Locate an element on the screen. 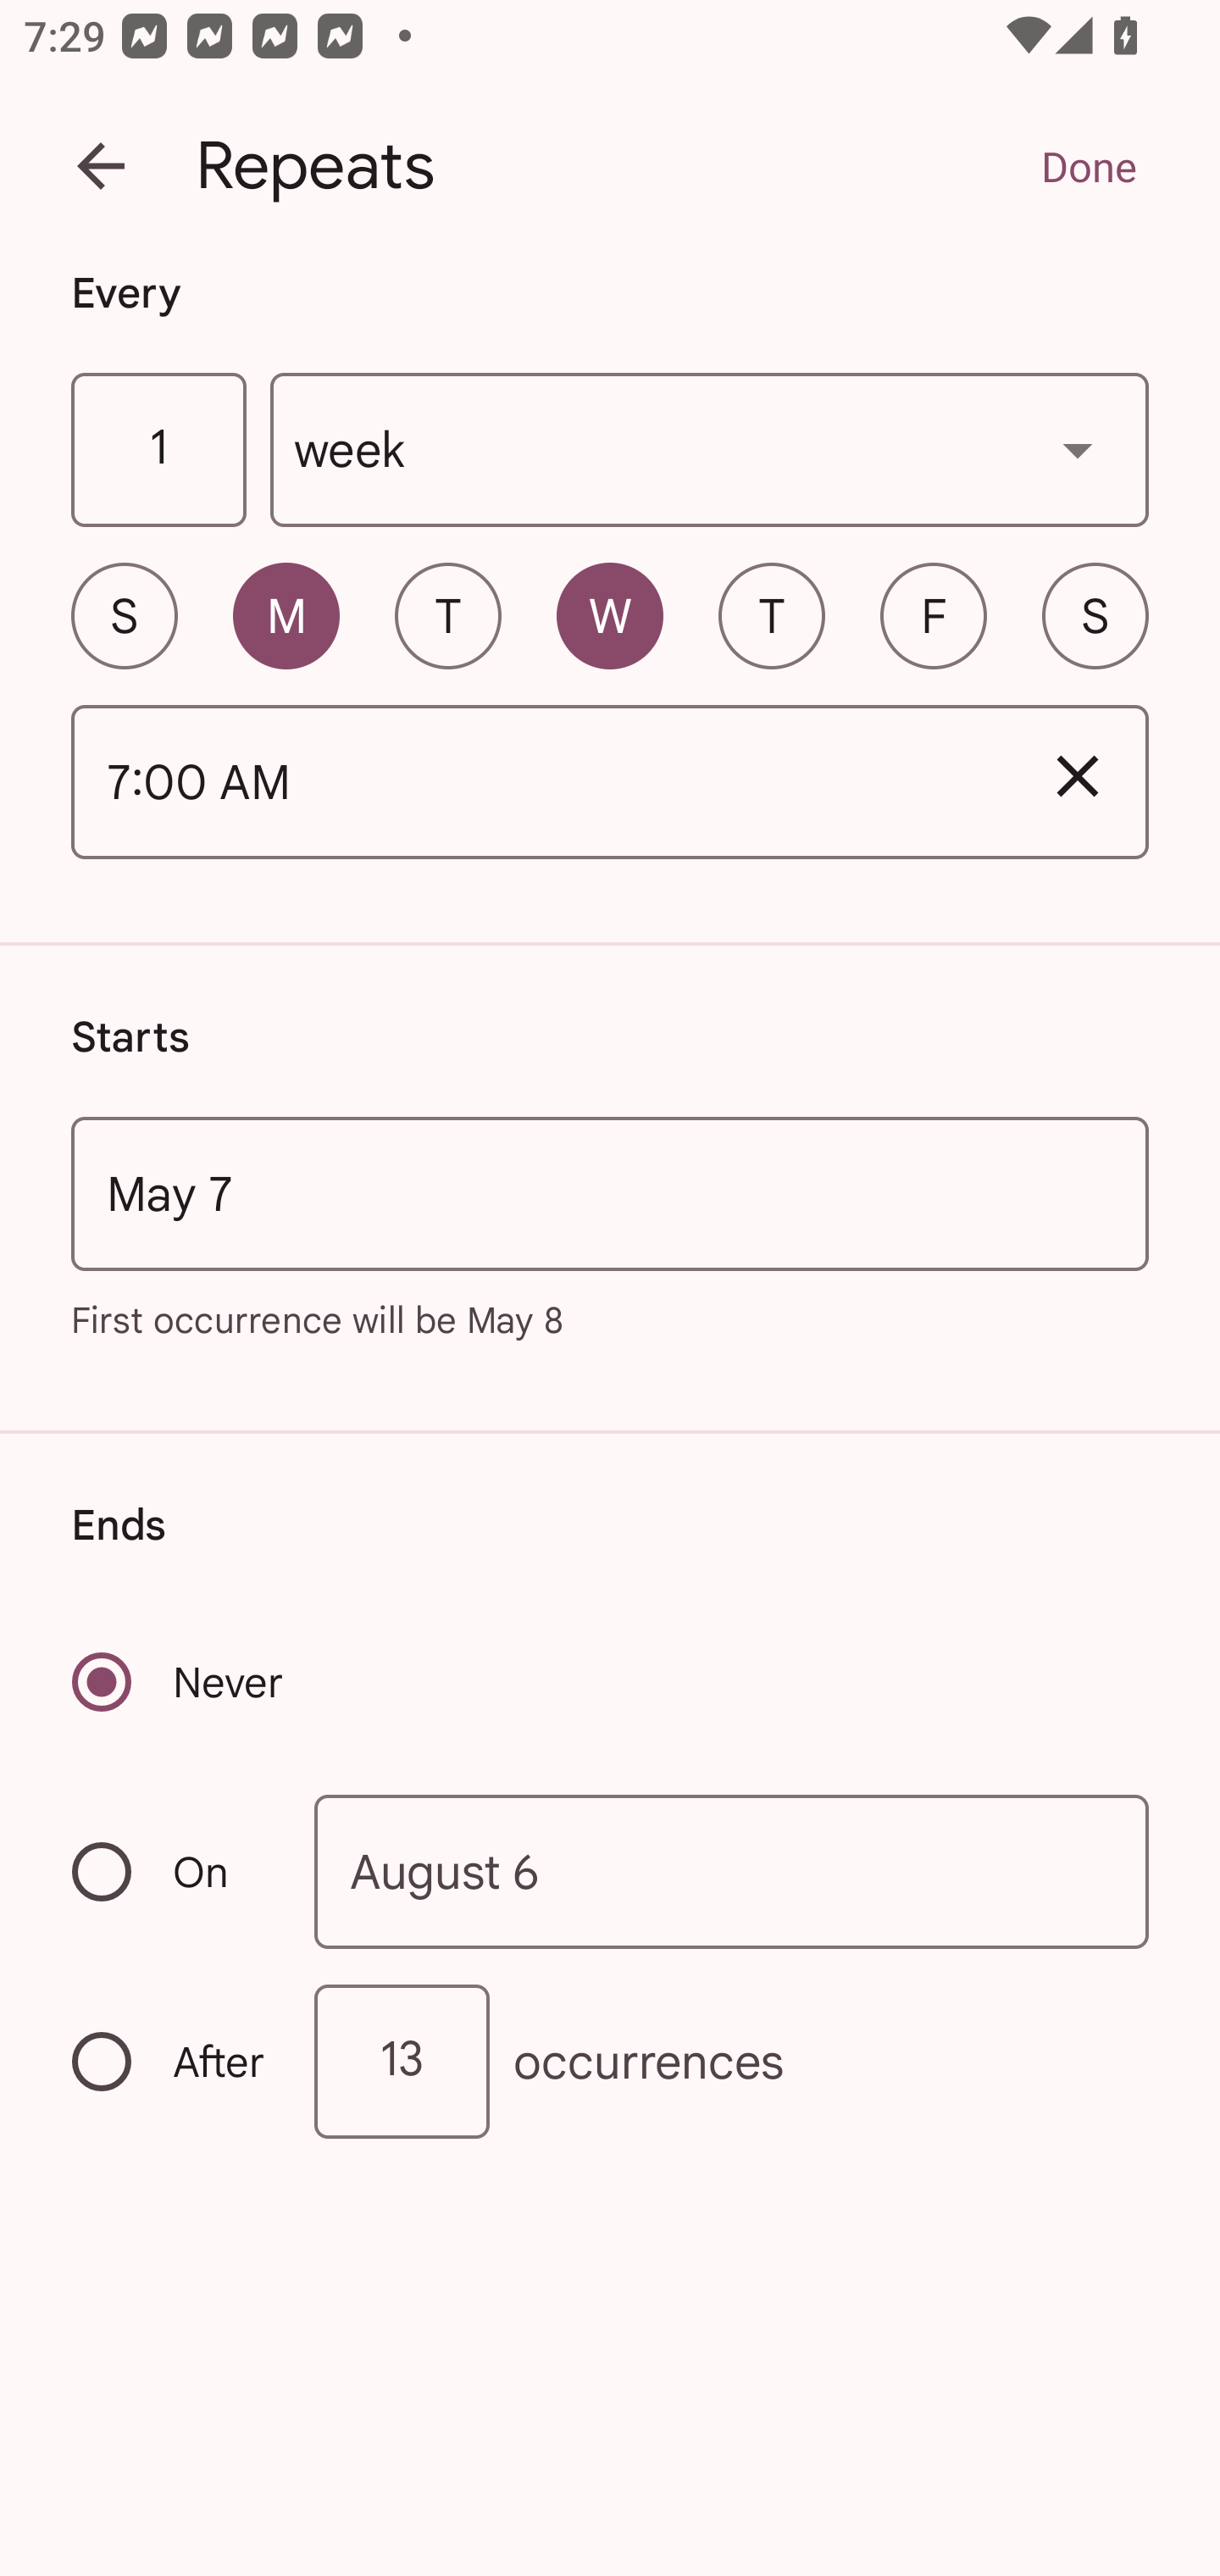 This screenshot has height=2576, width=1220. S Saturday is located at coordinates (1095, 615).